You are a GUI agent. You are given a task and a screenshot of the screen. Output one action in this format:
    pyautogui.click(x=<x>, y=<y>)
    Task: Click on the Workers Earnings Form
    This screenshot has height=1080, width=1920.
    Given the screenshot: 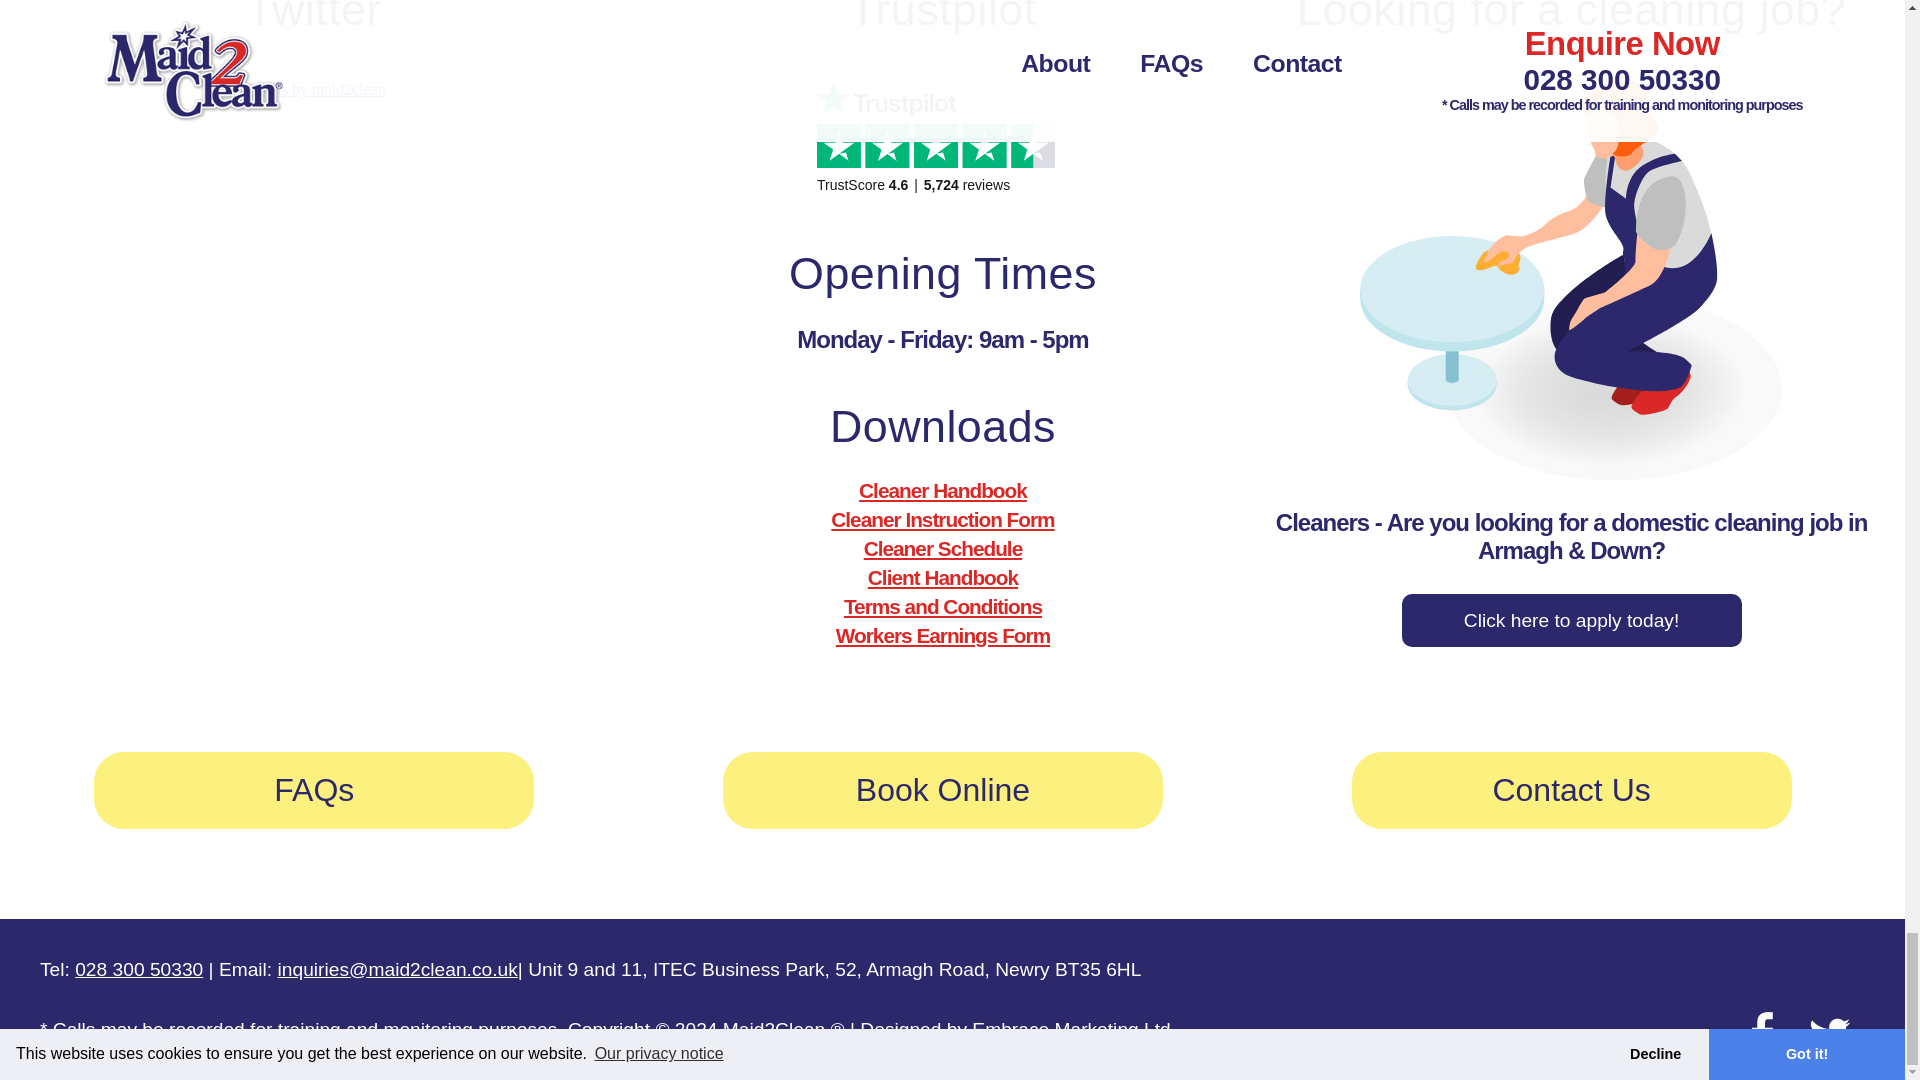 What is the action you would take?
    pyautogui.click(x=942, y=635)
    